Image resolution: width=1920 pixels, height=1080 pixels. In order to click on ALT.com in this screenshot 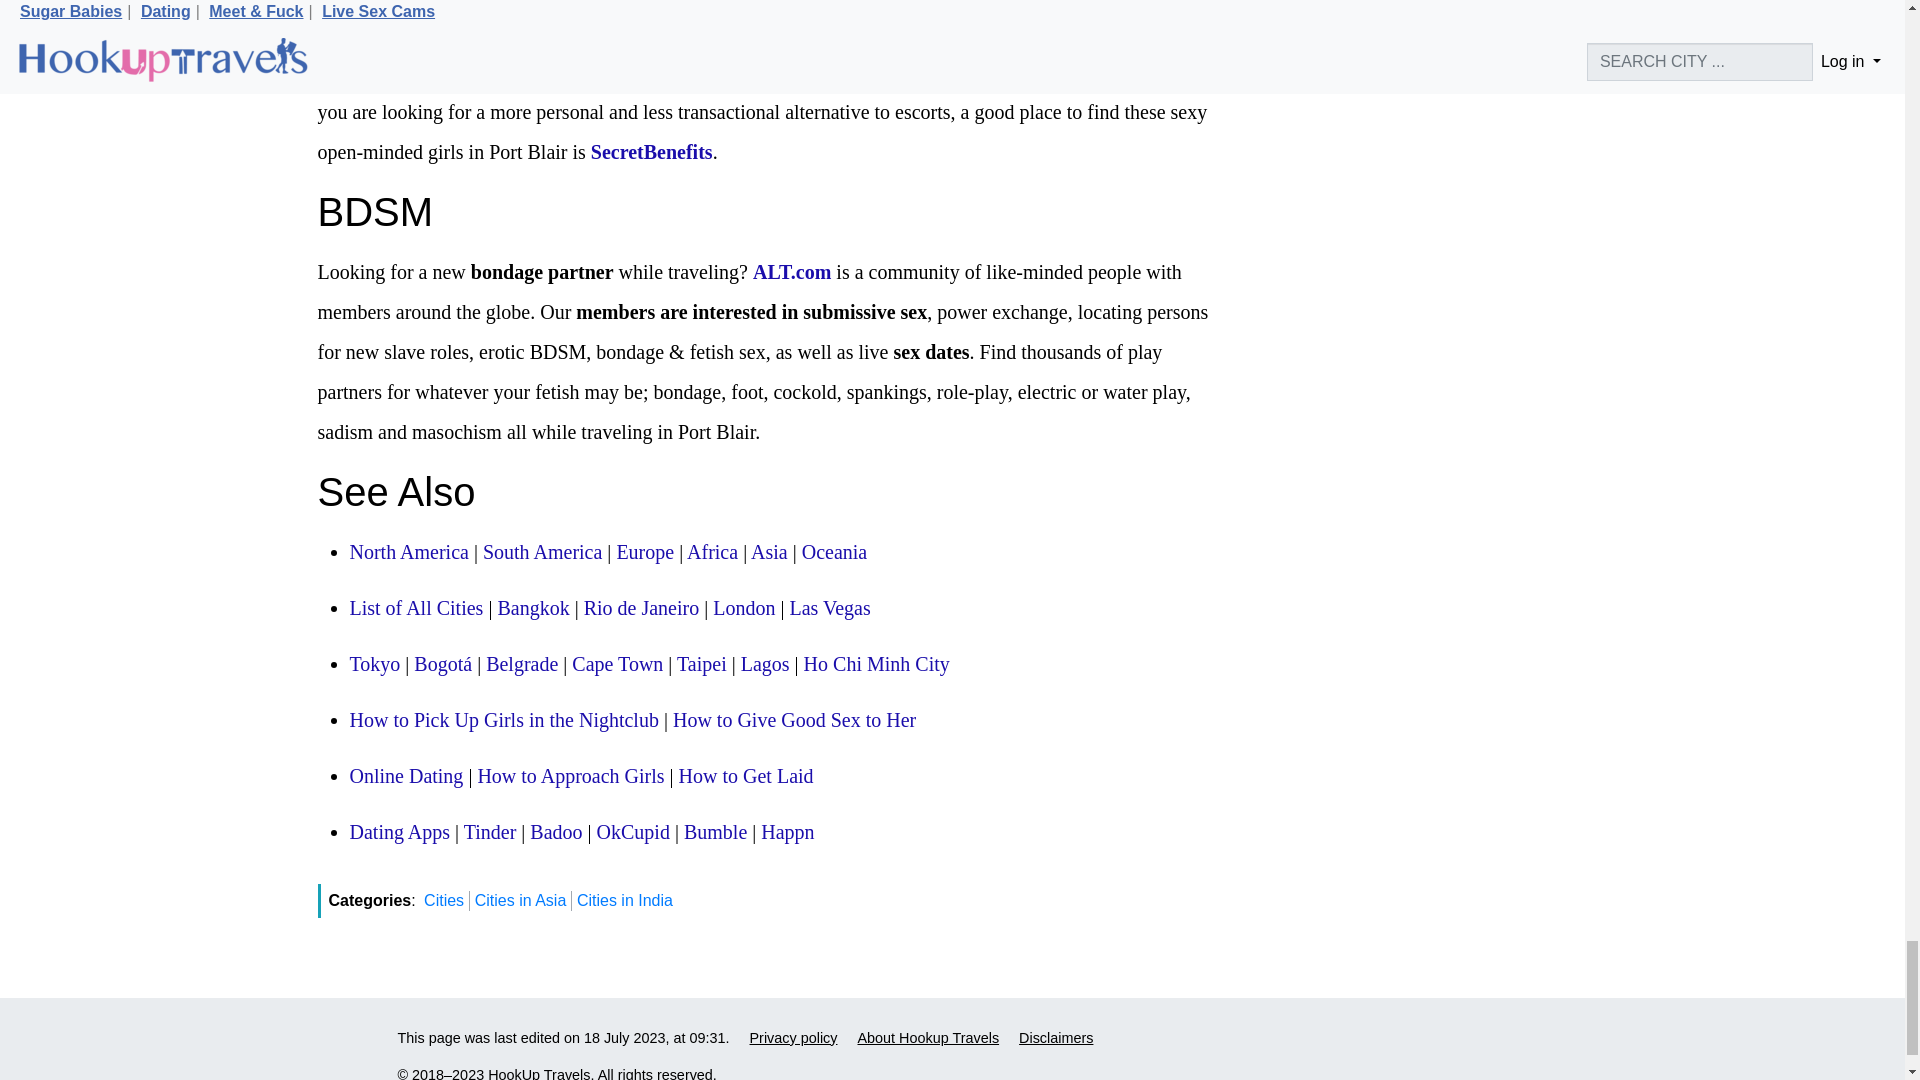, I will do `click(792, 272)`.